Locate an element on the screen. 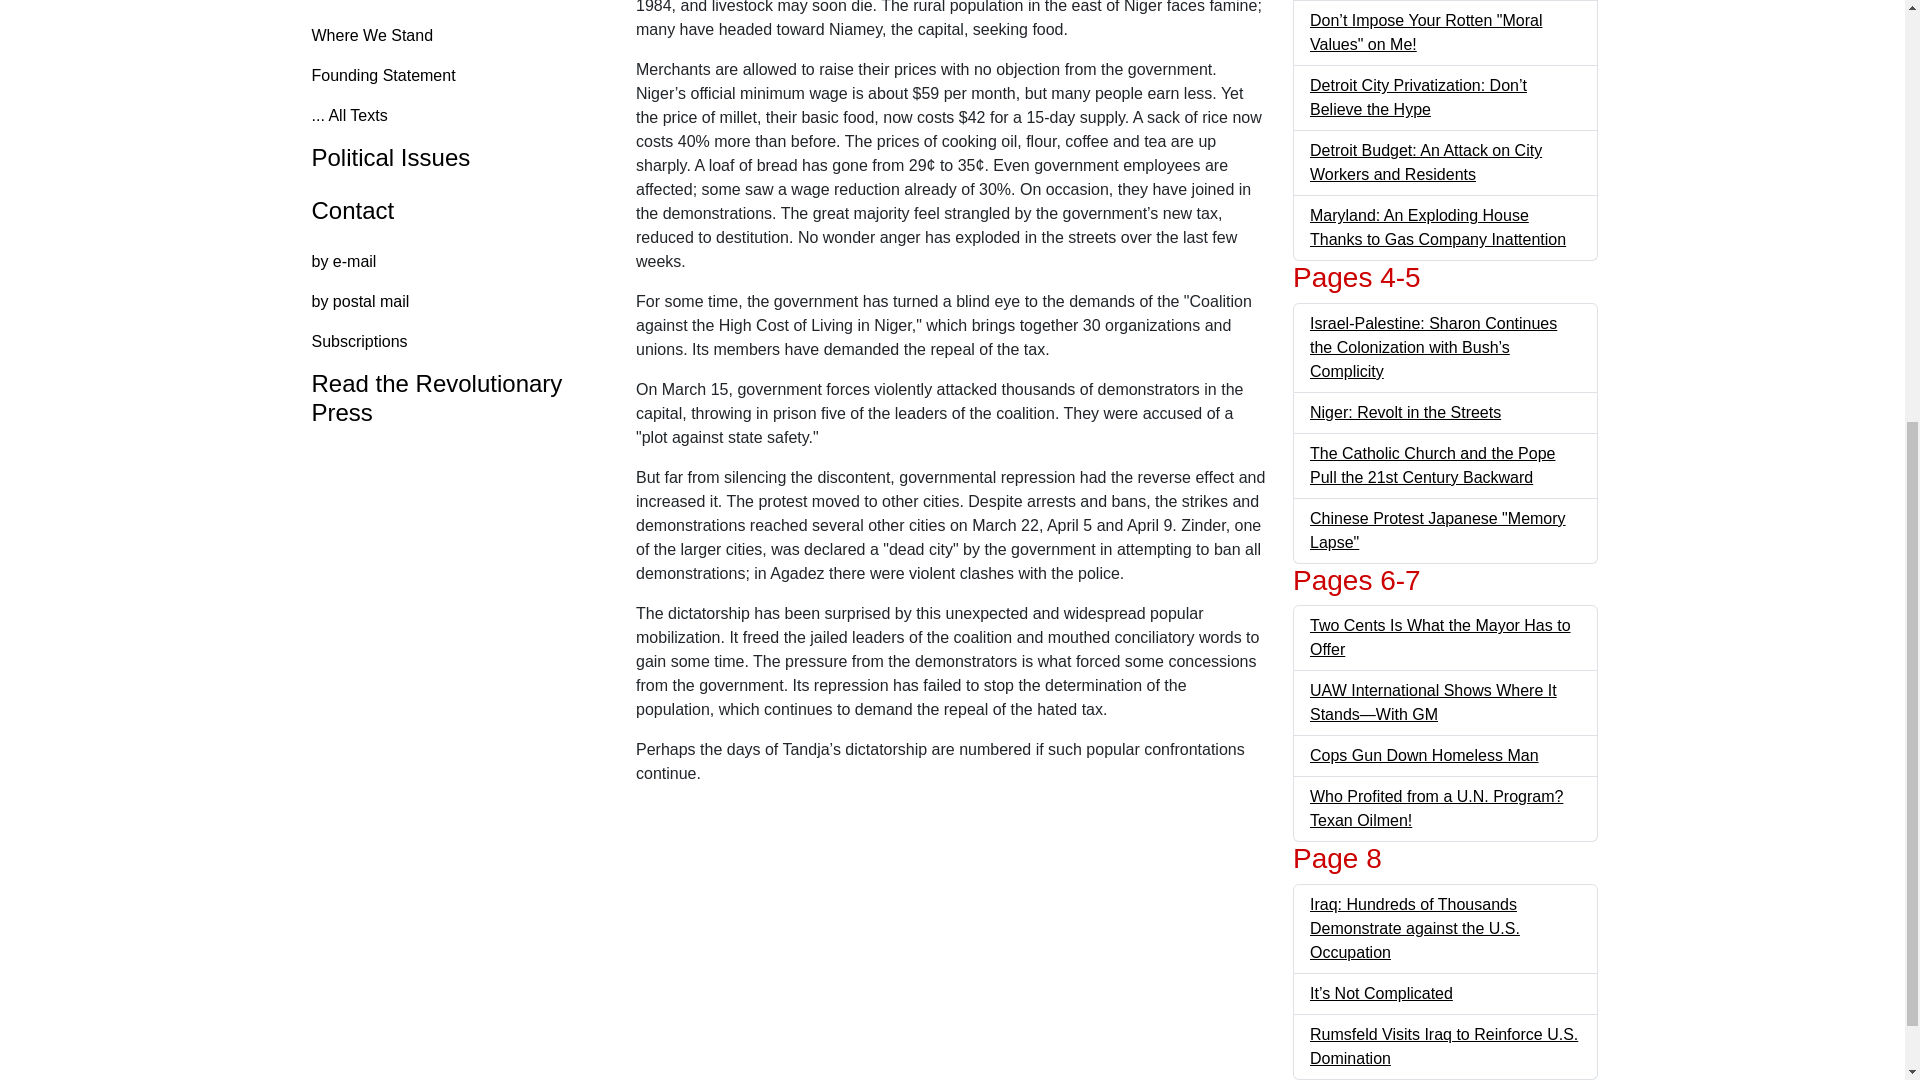 The image size is (1920, 1080). Subscriptions is located at coordinates (454, 341).